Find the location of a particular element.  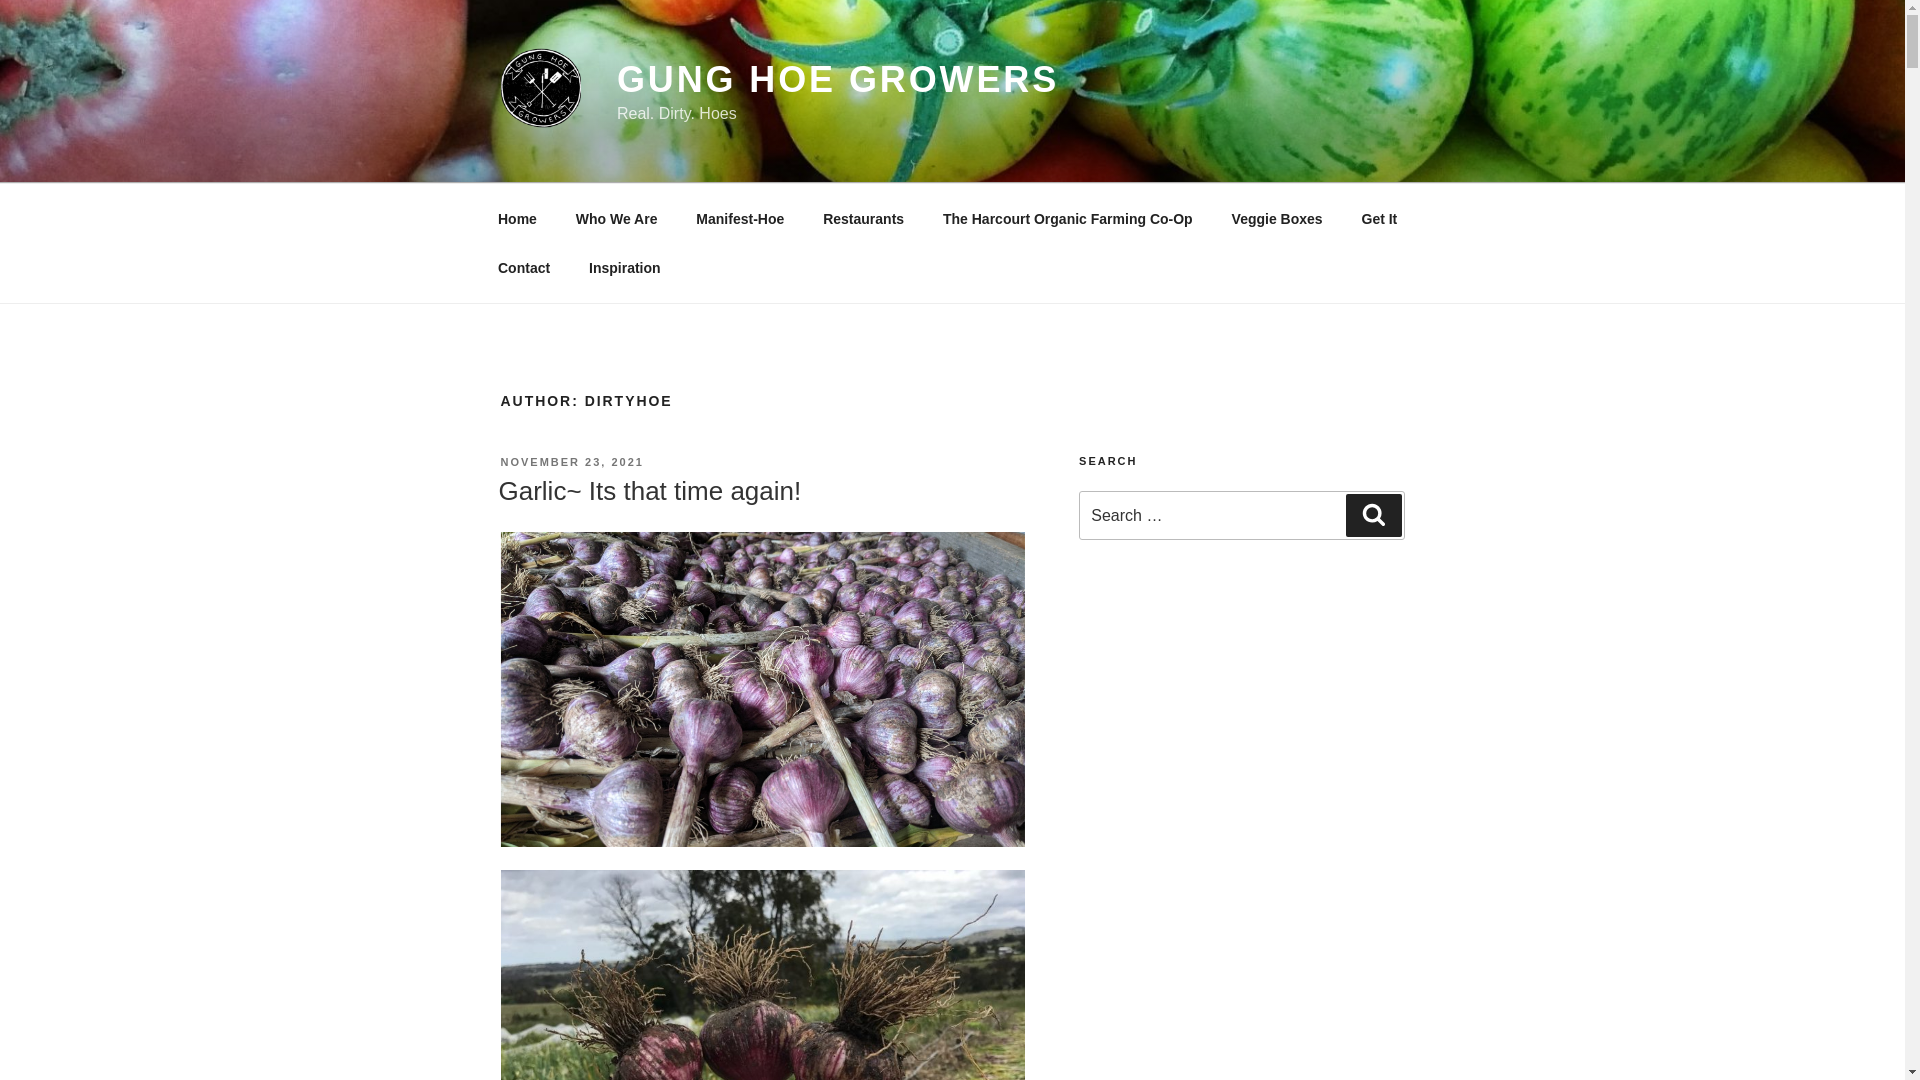

Search is located at coordinates (1374, 515).